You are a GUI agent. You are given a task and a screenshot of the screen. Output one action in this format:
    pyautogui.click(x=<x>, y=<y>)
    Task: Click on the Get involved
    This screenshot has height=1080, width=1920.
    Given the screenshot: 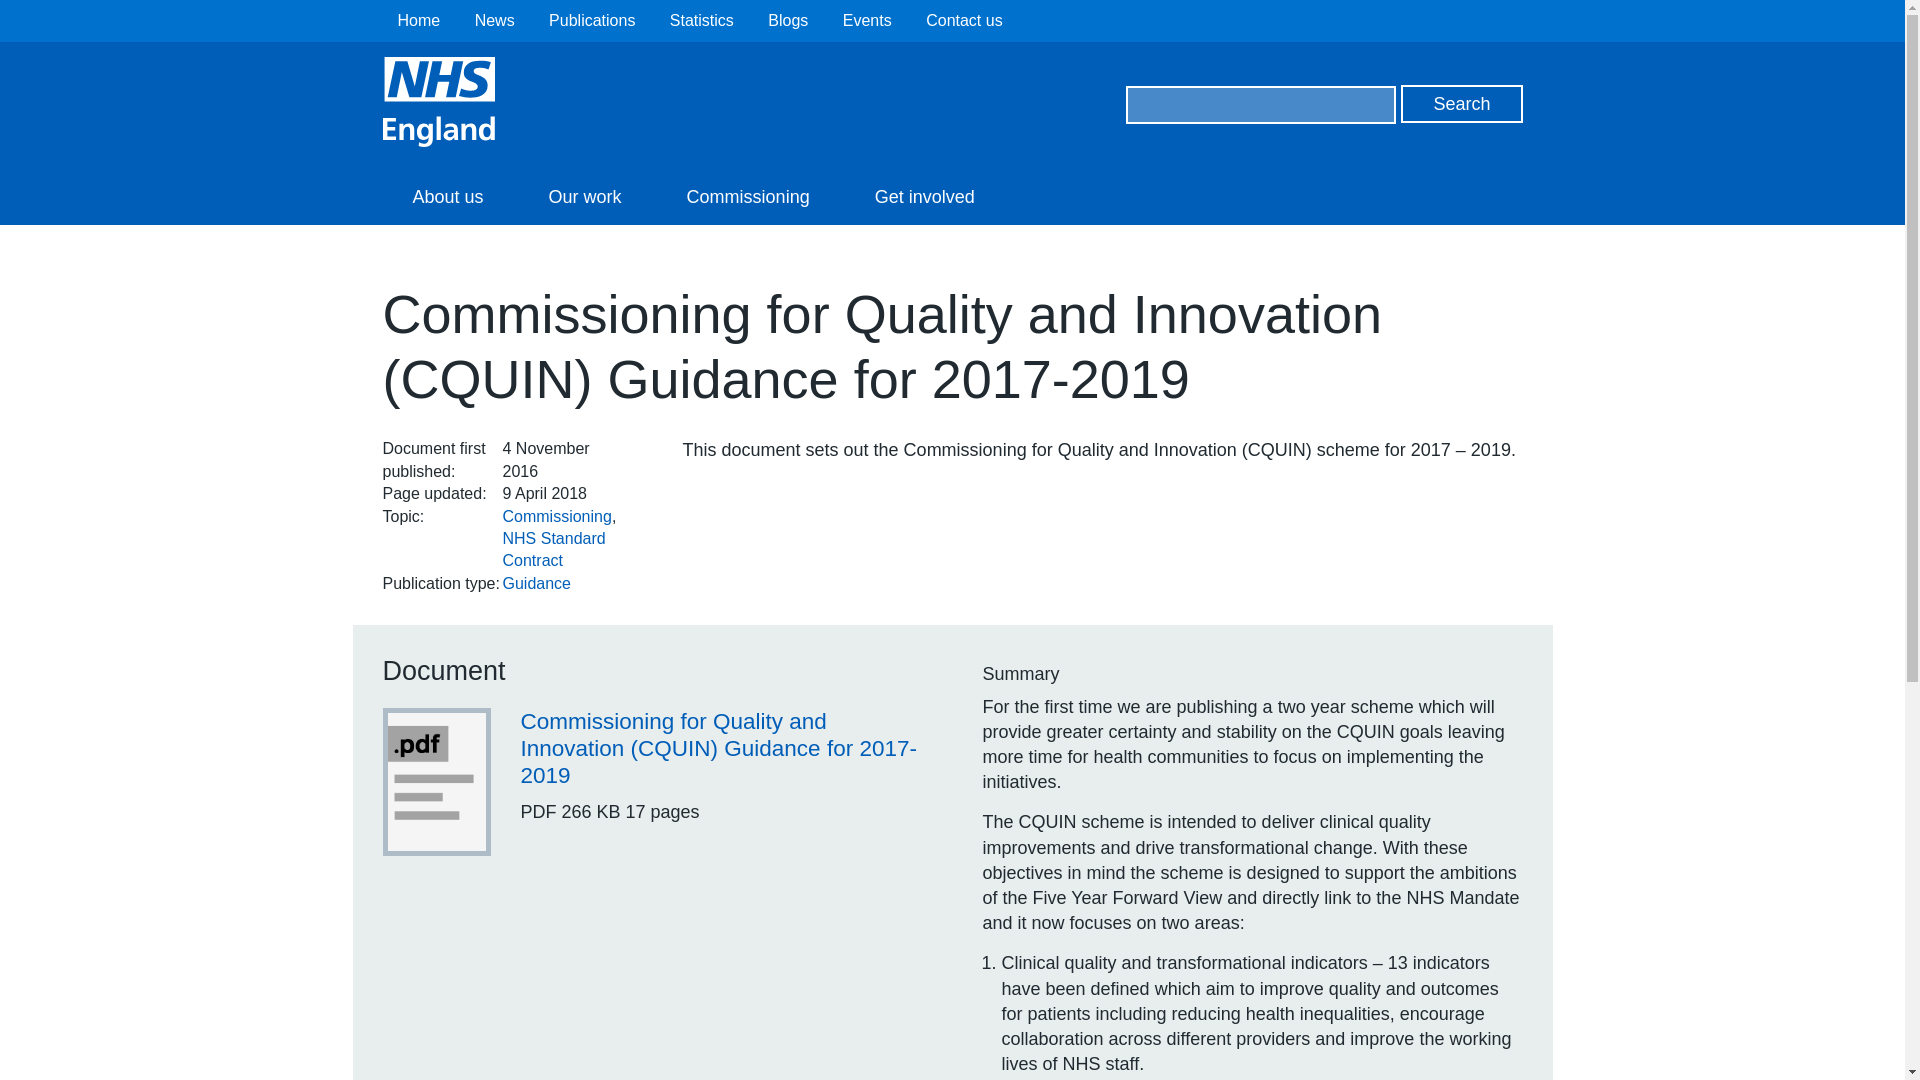 What is the action you would take?
    pyautogui.click(x=924, y=196)
    